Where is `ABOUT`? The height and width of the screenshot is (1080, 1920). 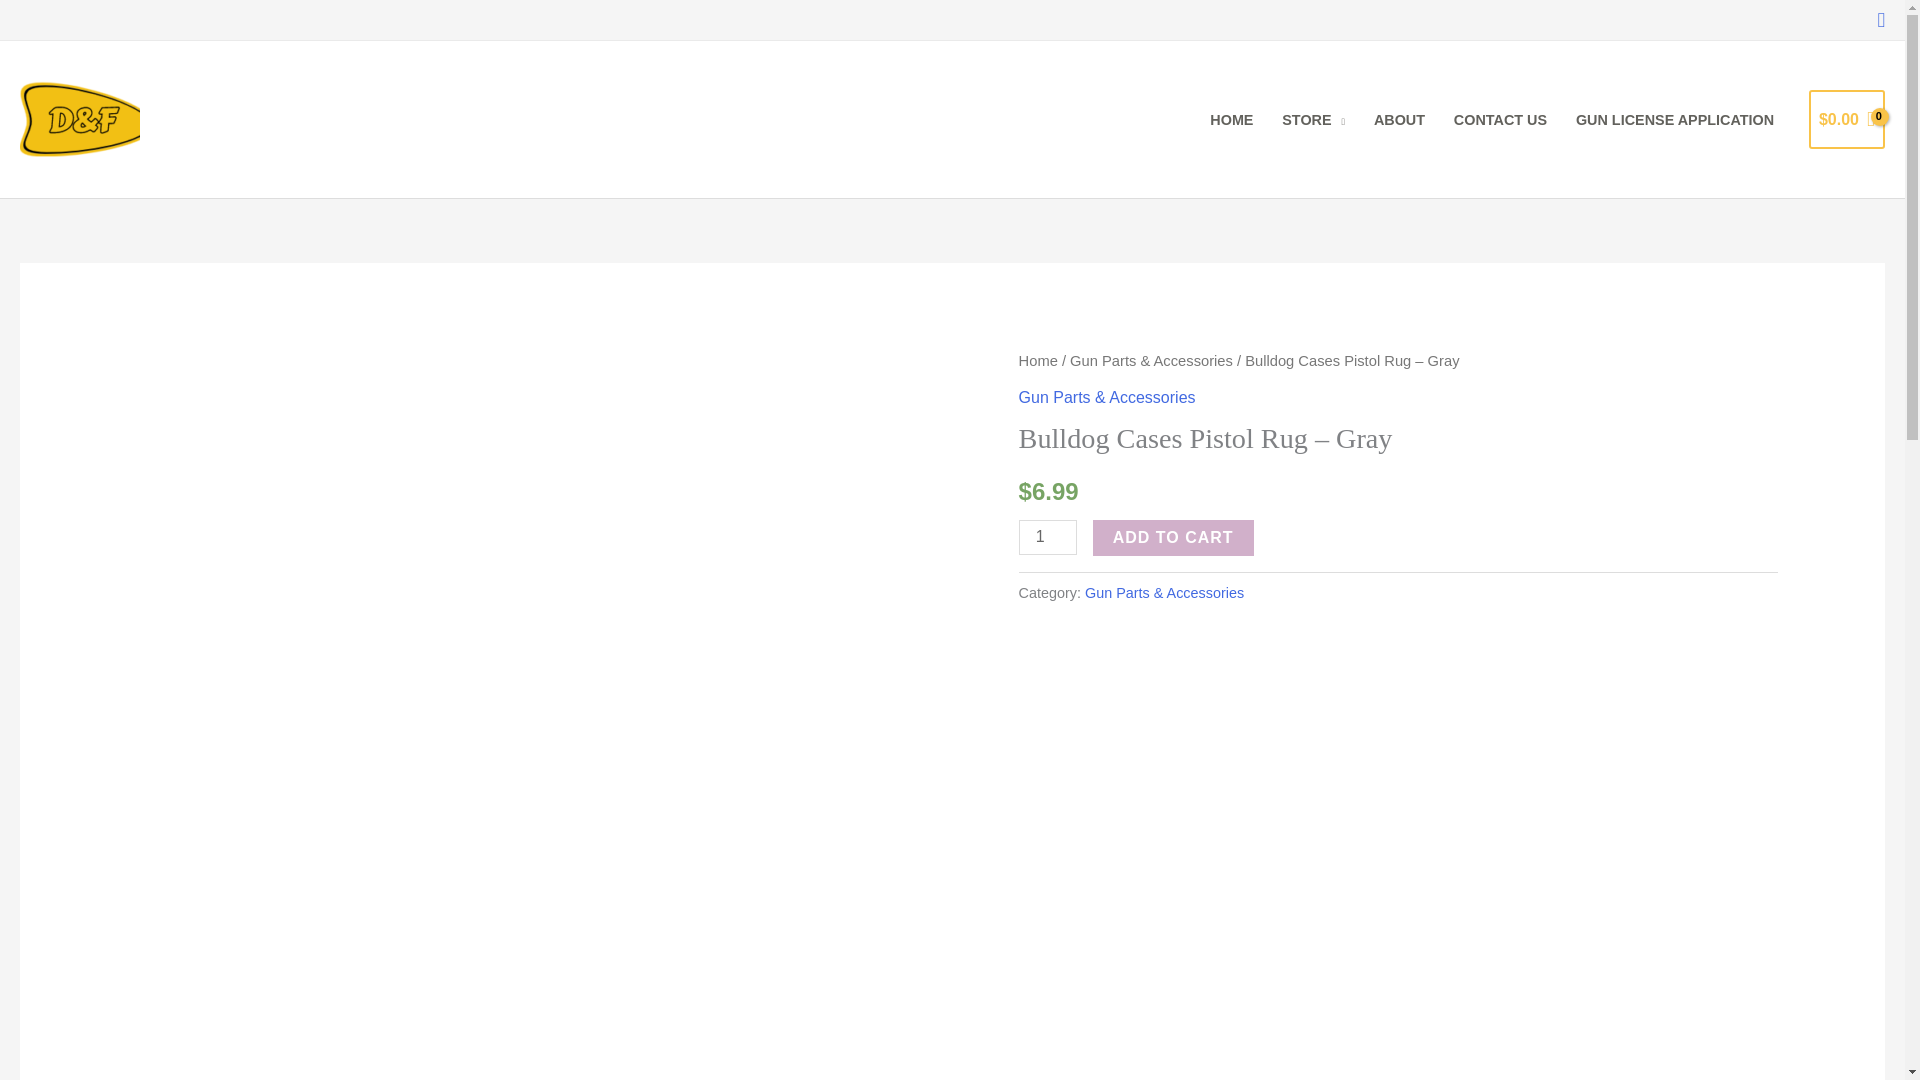
ABOUT is located at coordinates (1400, 119).